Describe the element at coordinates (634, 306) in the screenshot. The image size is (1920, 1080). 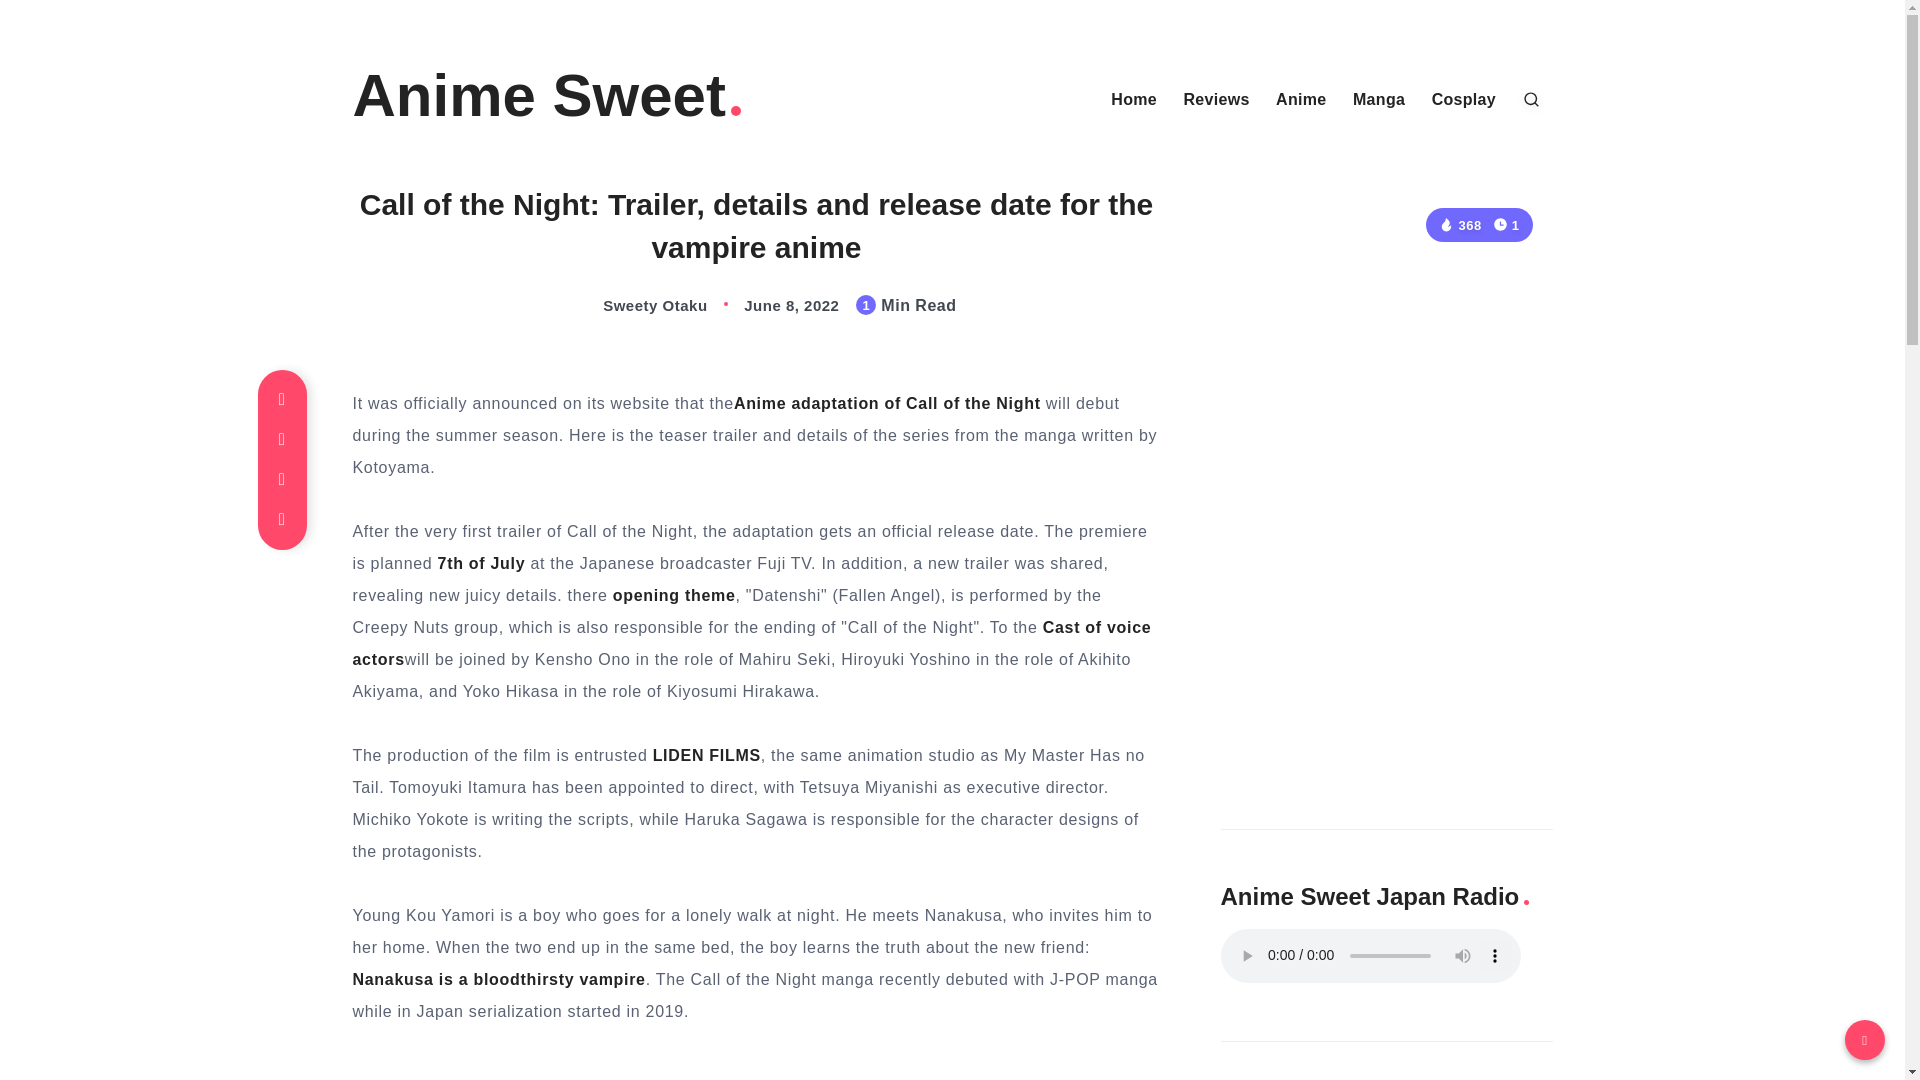
I see `Author: Sweety Otaku` at that location.